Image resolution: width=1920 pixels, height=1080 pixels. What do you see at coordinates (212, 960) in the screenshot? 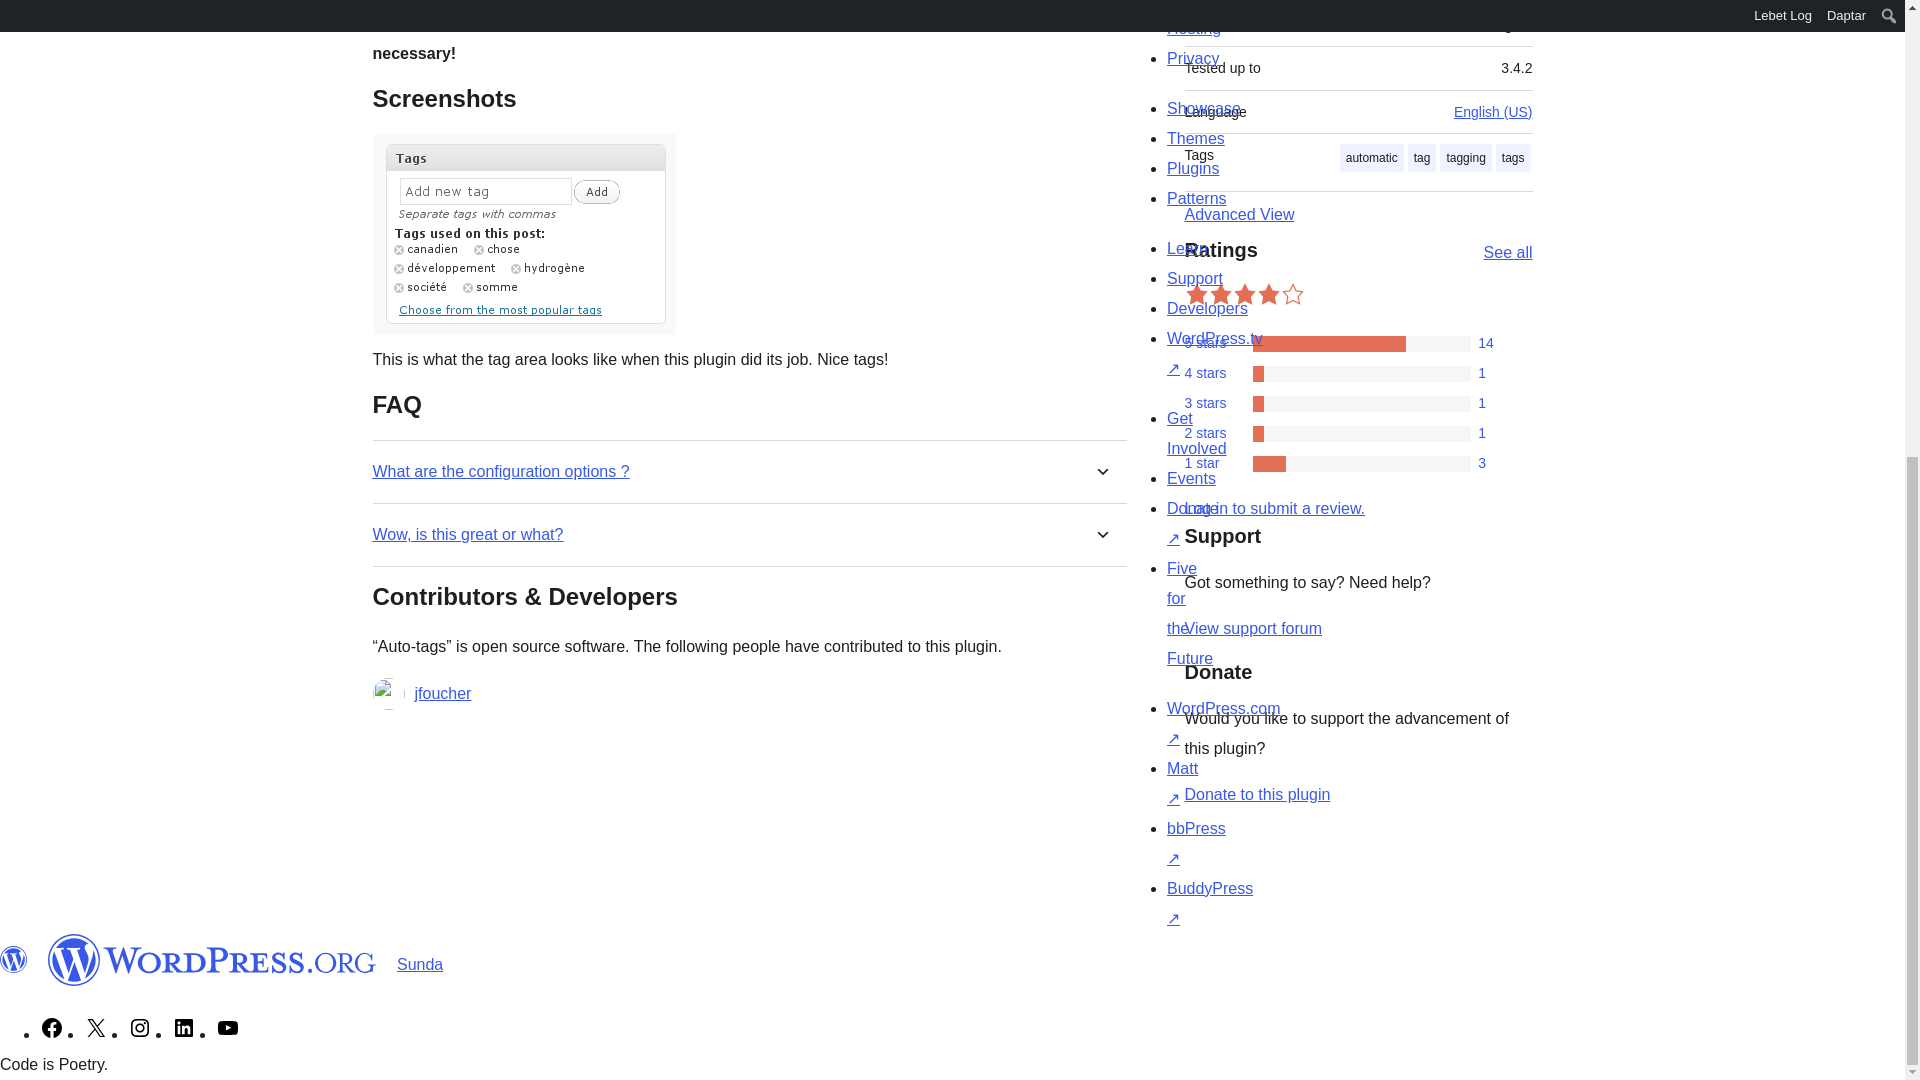
I see `WordPress.org` at bounding box center [212, 960].